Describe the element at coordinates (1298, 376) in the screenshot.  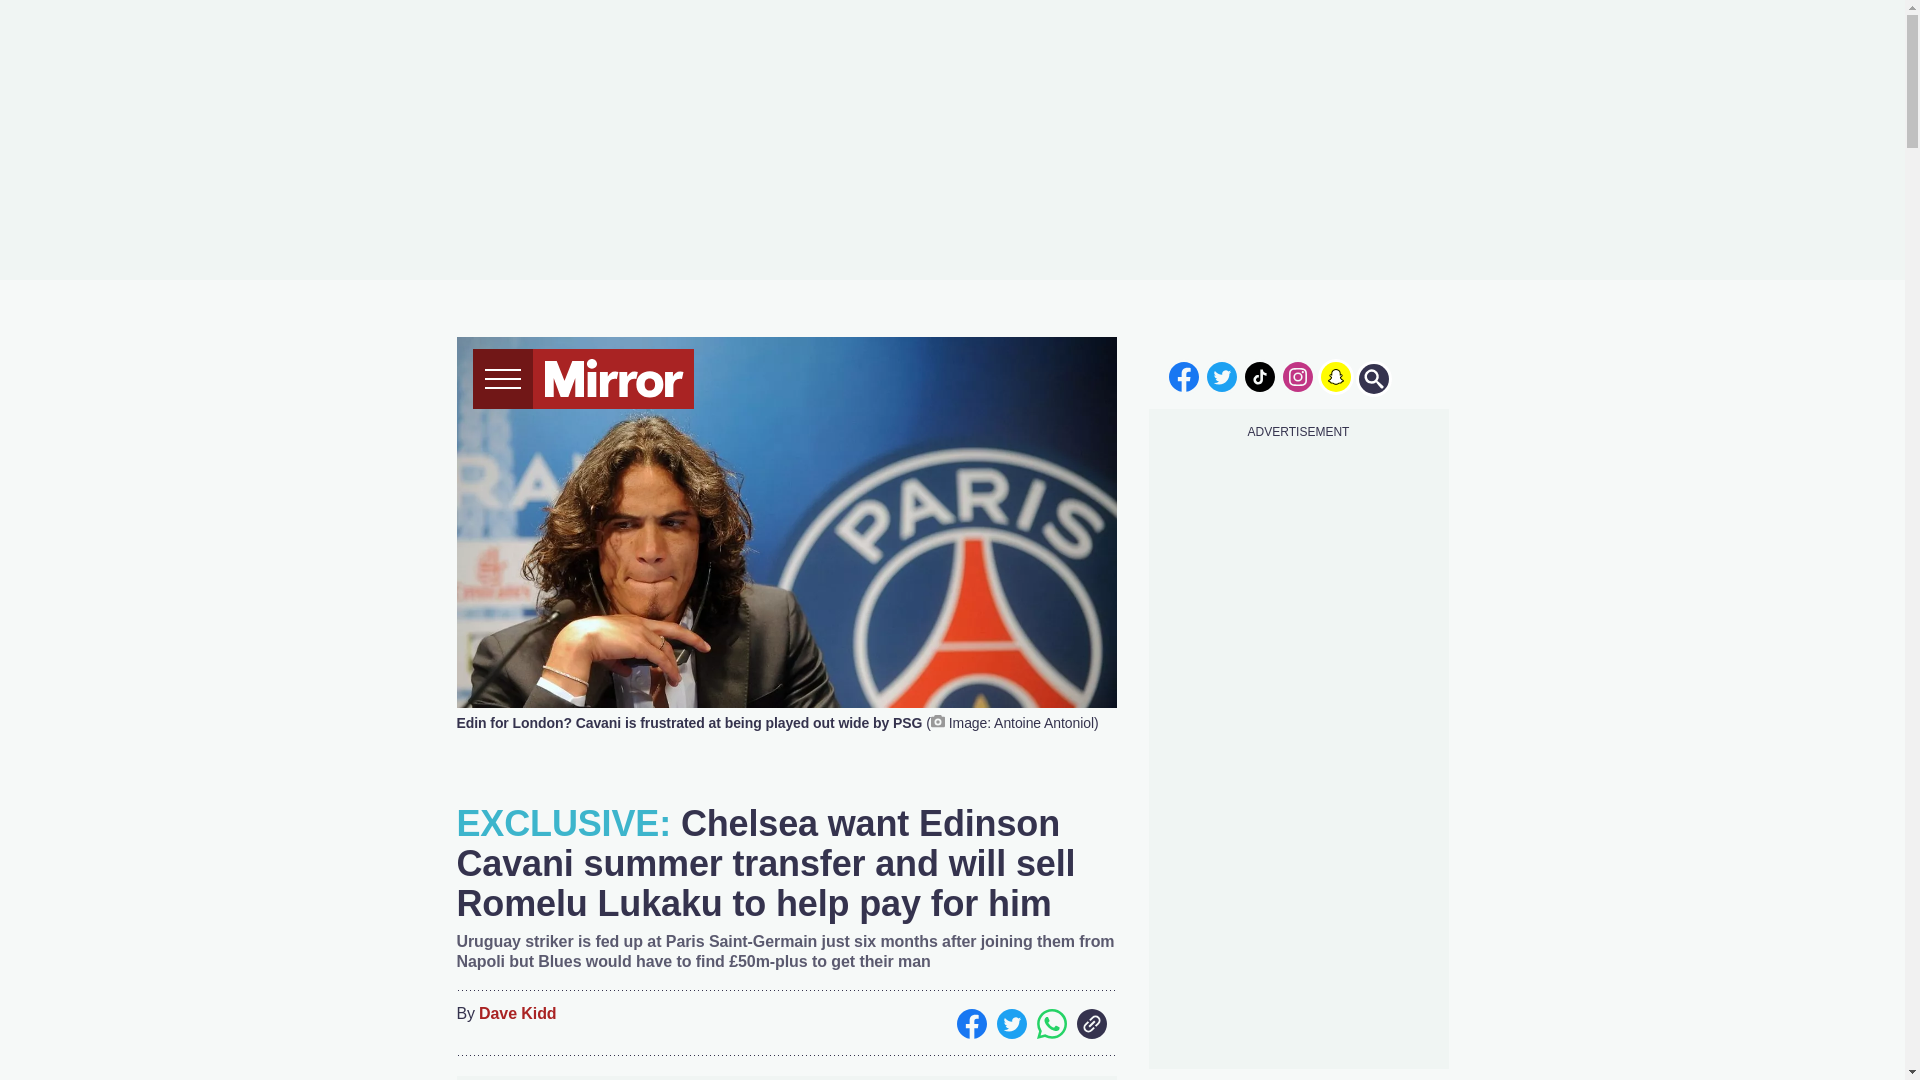
I see `instagram` at that location.